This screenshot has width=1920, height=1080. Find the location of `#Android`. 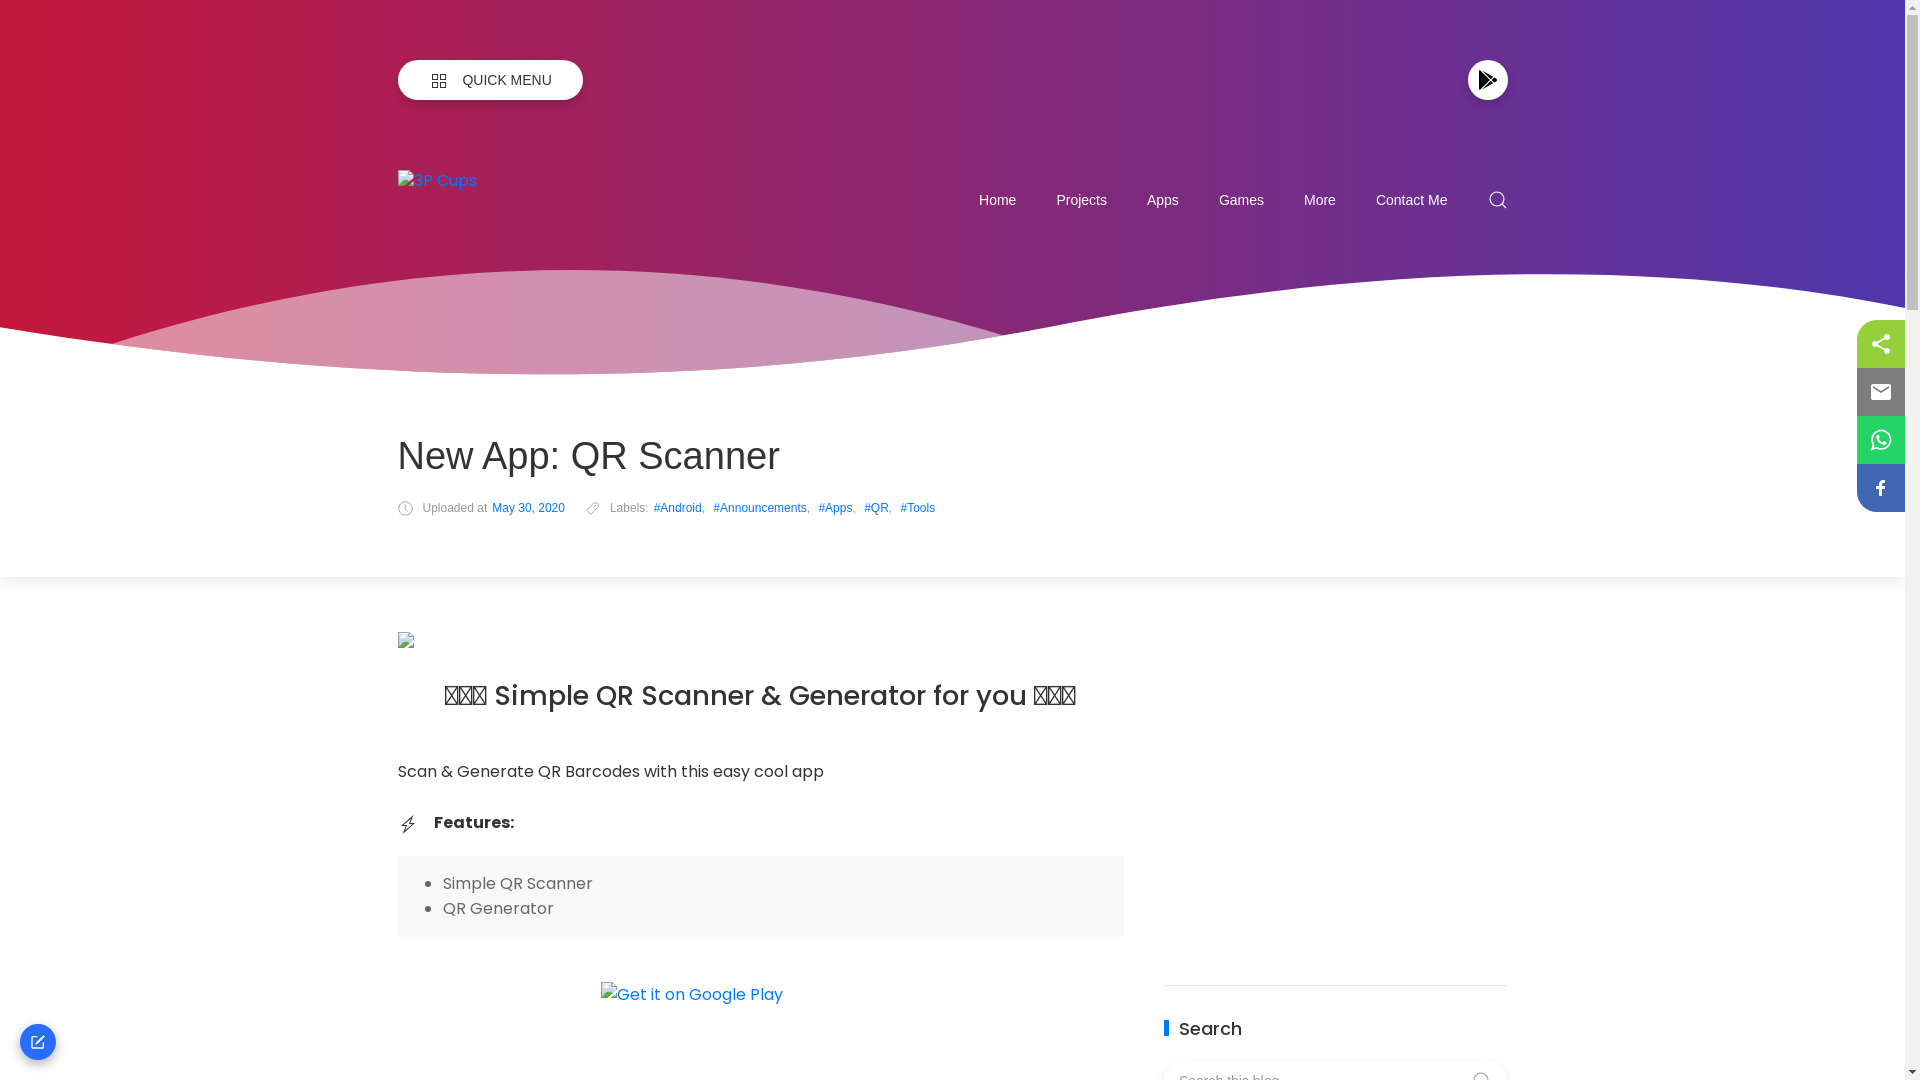

#Android is located at coordinates (678, 508).